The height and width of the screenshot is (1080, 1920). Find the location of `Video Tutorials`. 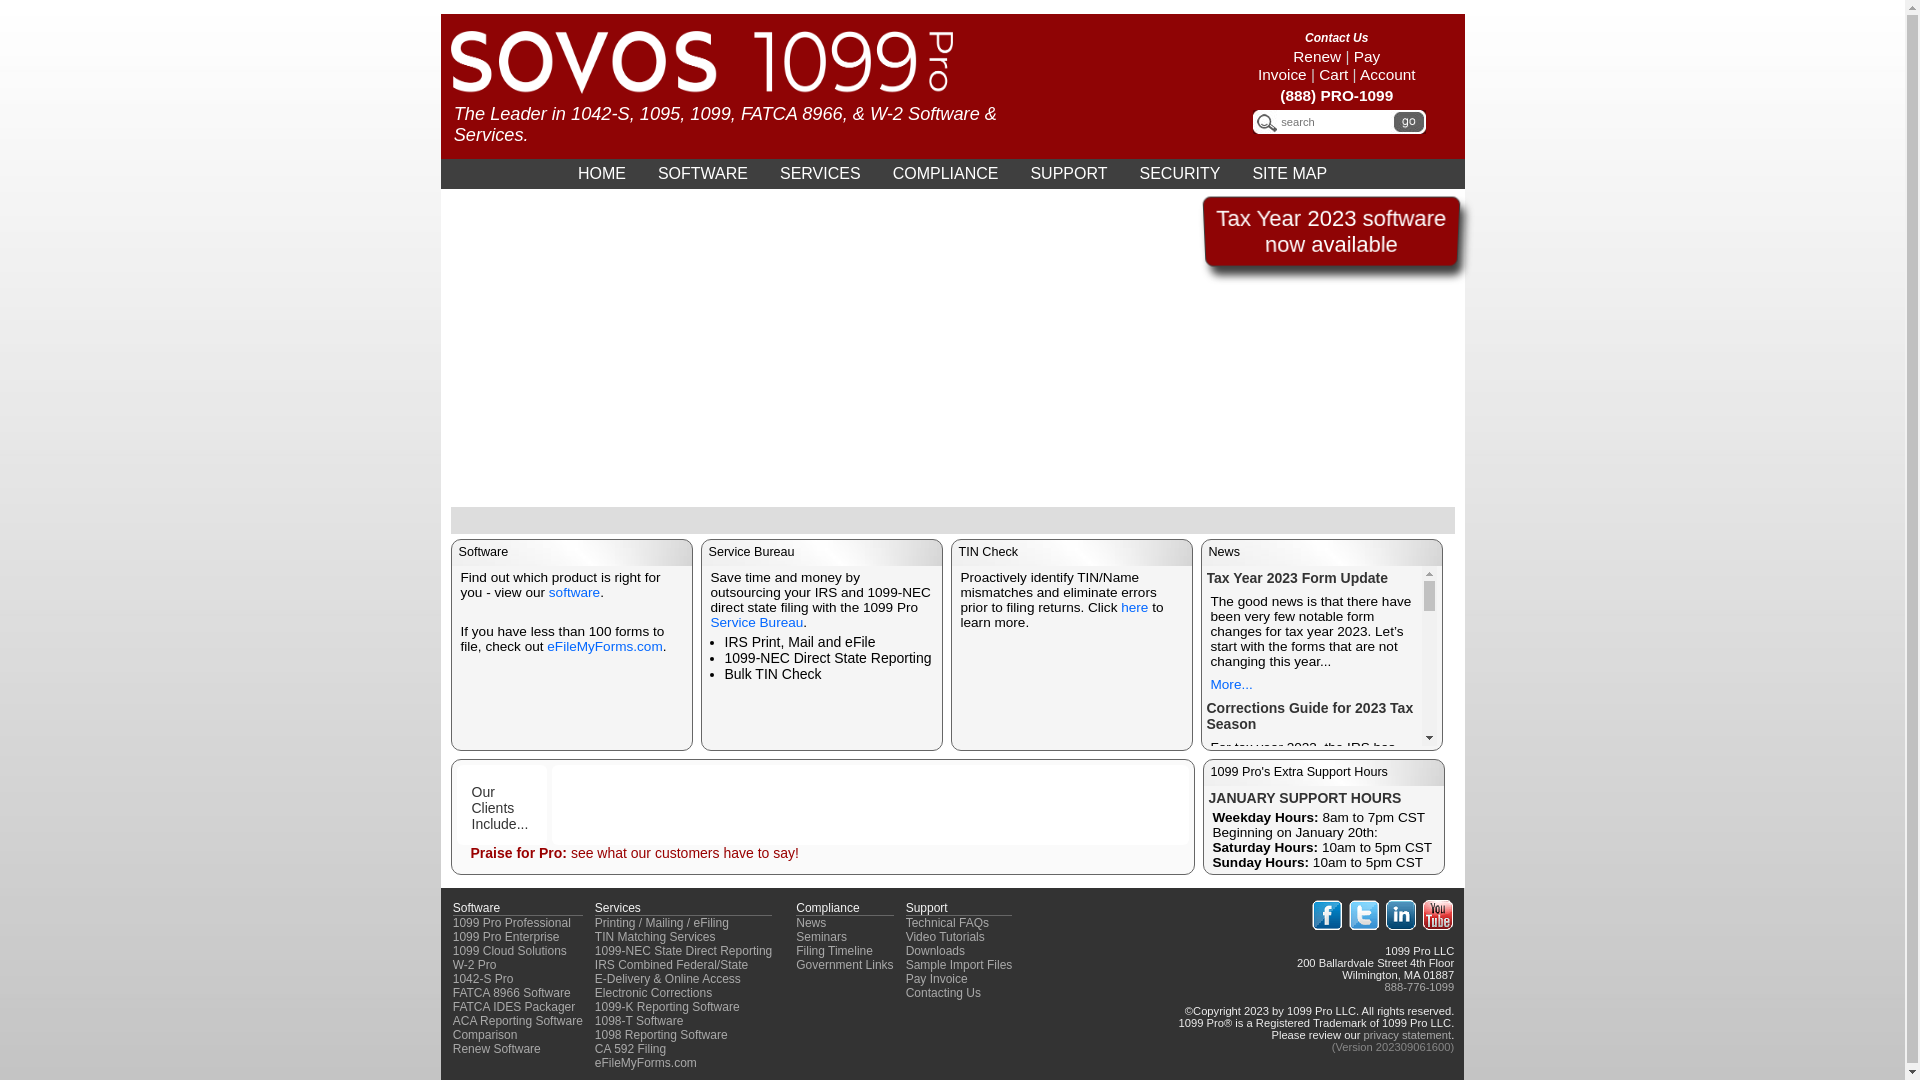

Video Tutorials is located at coordinates (946, 937).